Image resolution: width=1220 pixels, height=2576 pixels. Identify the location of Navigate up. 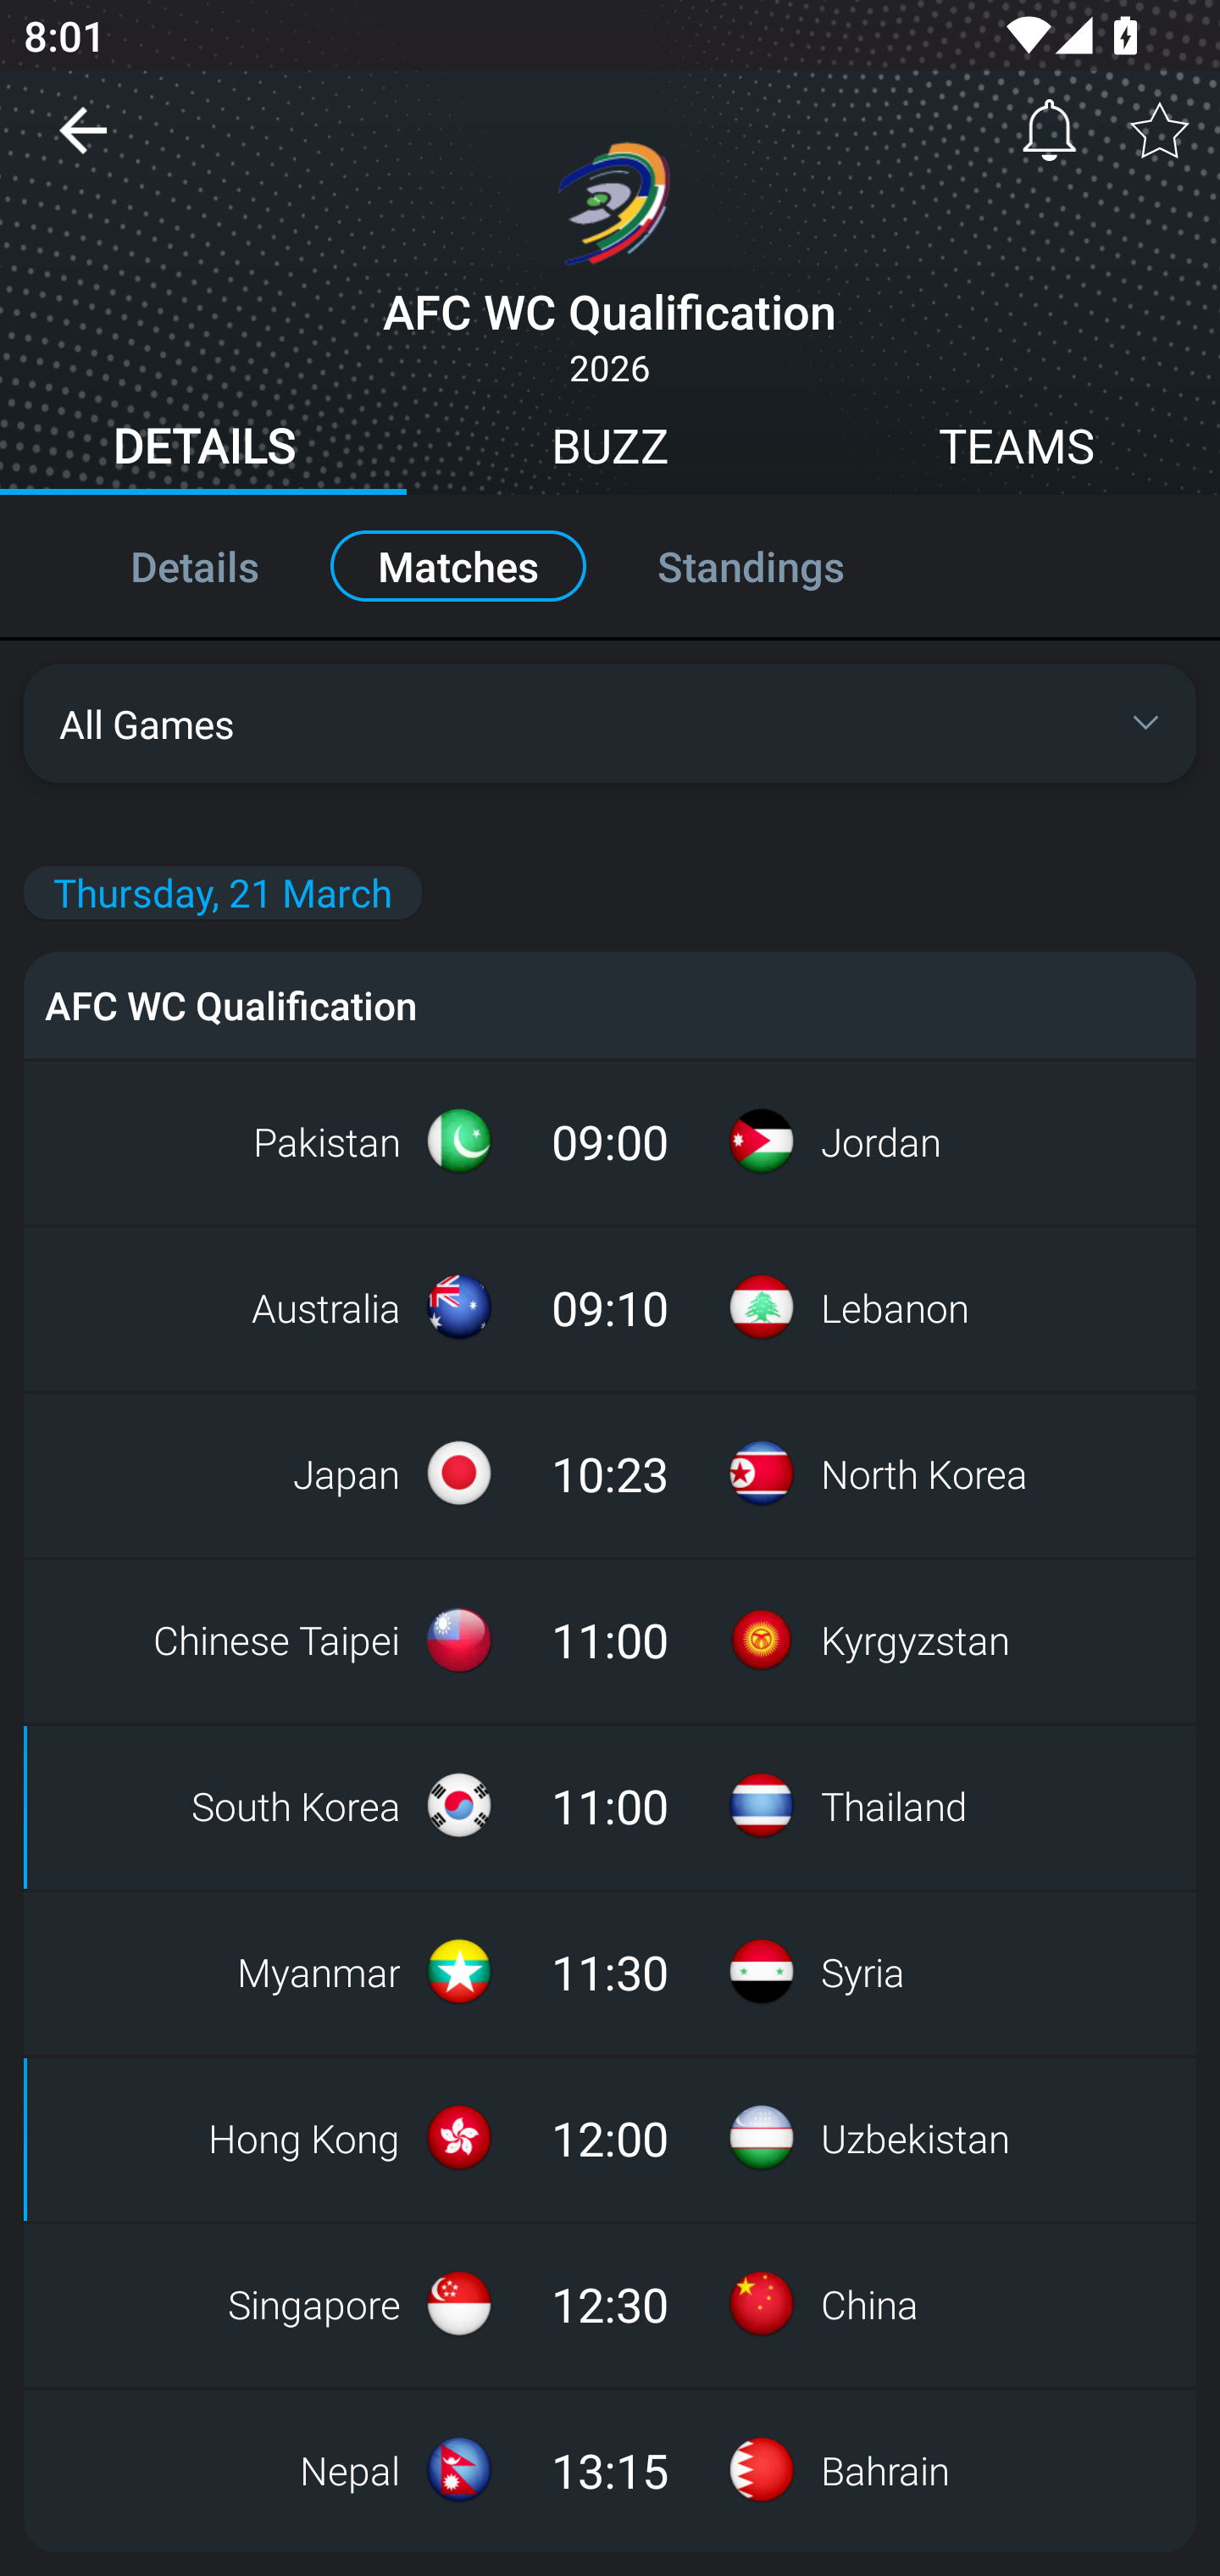
(83, 142).